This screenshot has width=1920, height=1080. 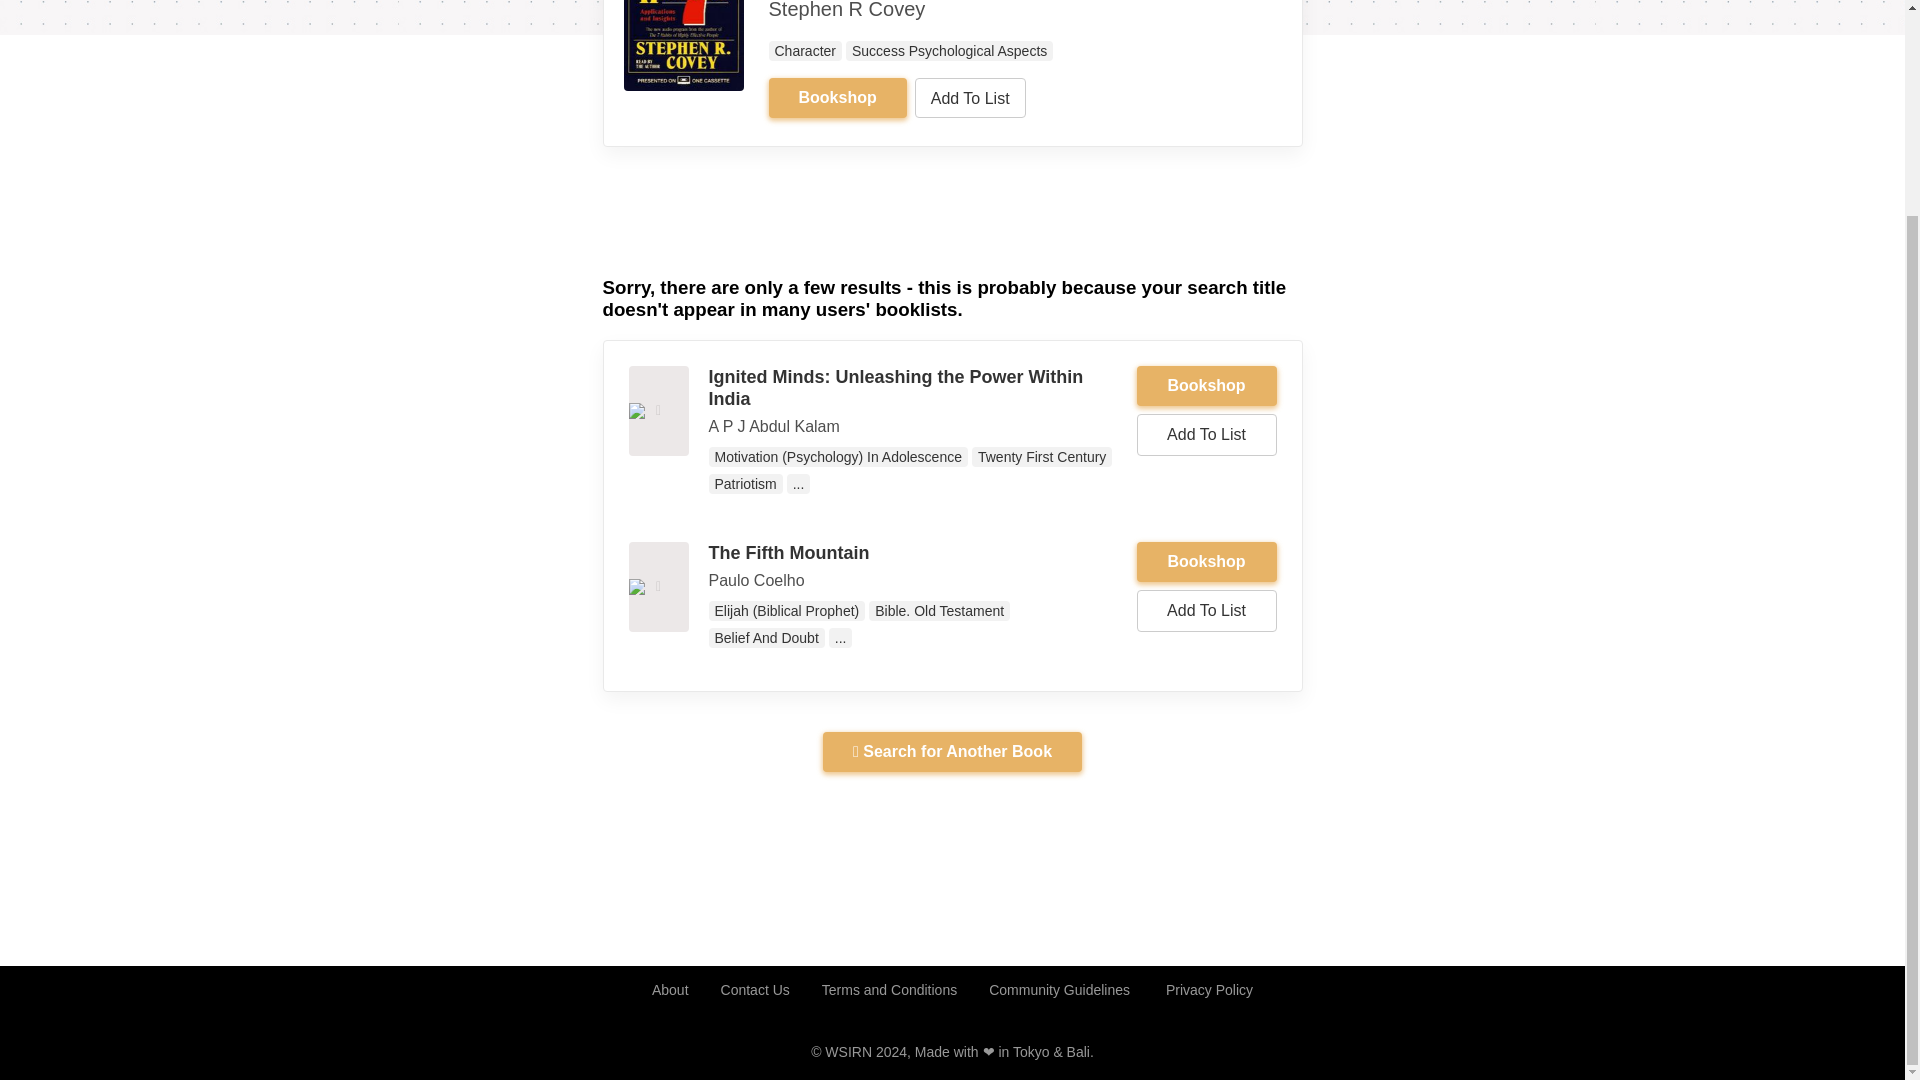 What do you see at coordinates (788, 552) in the screenshot?
I see `The Fifth Mountain` at bounding box center [788, 552].